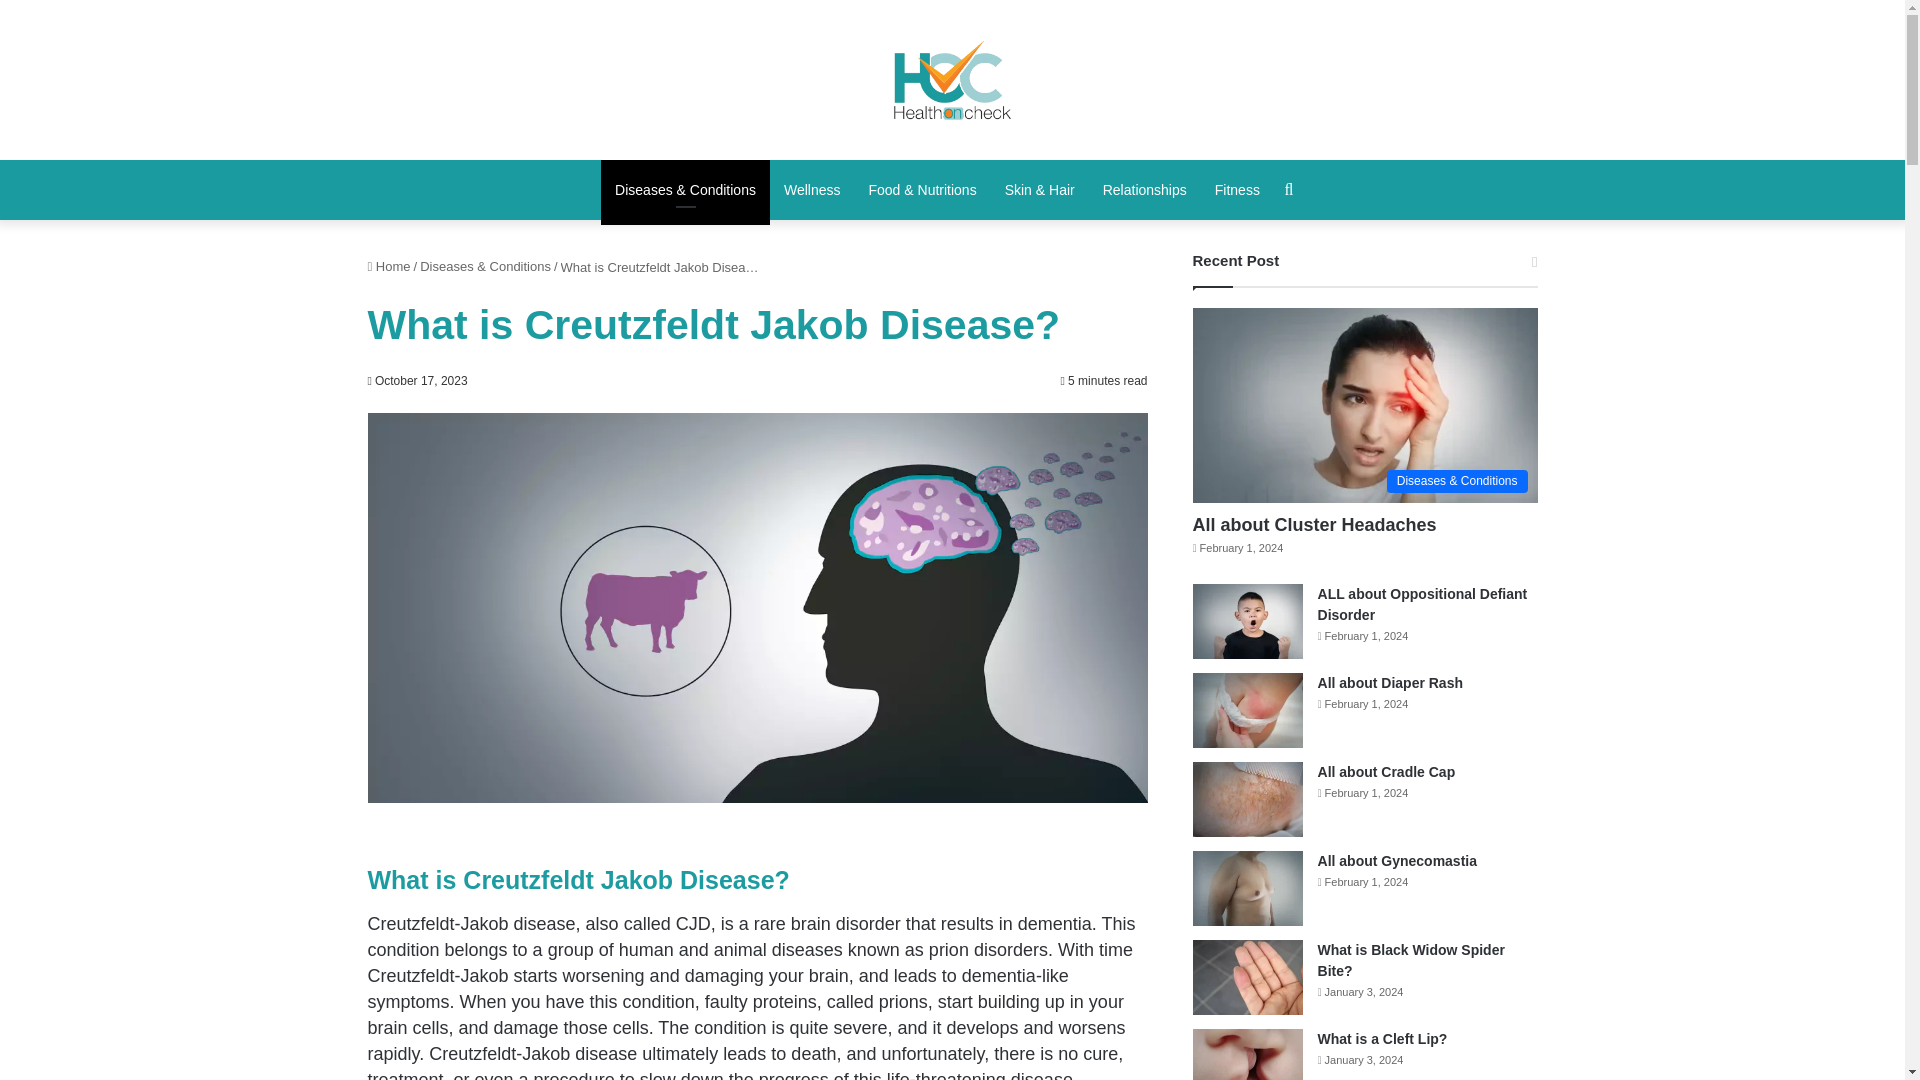  I want to click on What is Black Widow Spider Bite?, so click(1411, 960).